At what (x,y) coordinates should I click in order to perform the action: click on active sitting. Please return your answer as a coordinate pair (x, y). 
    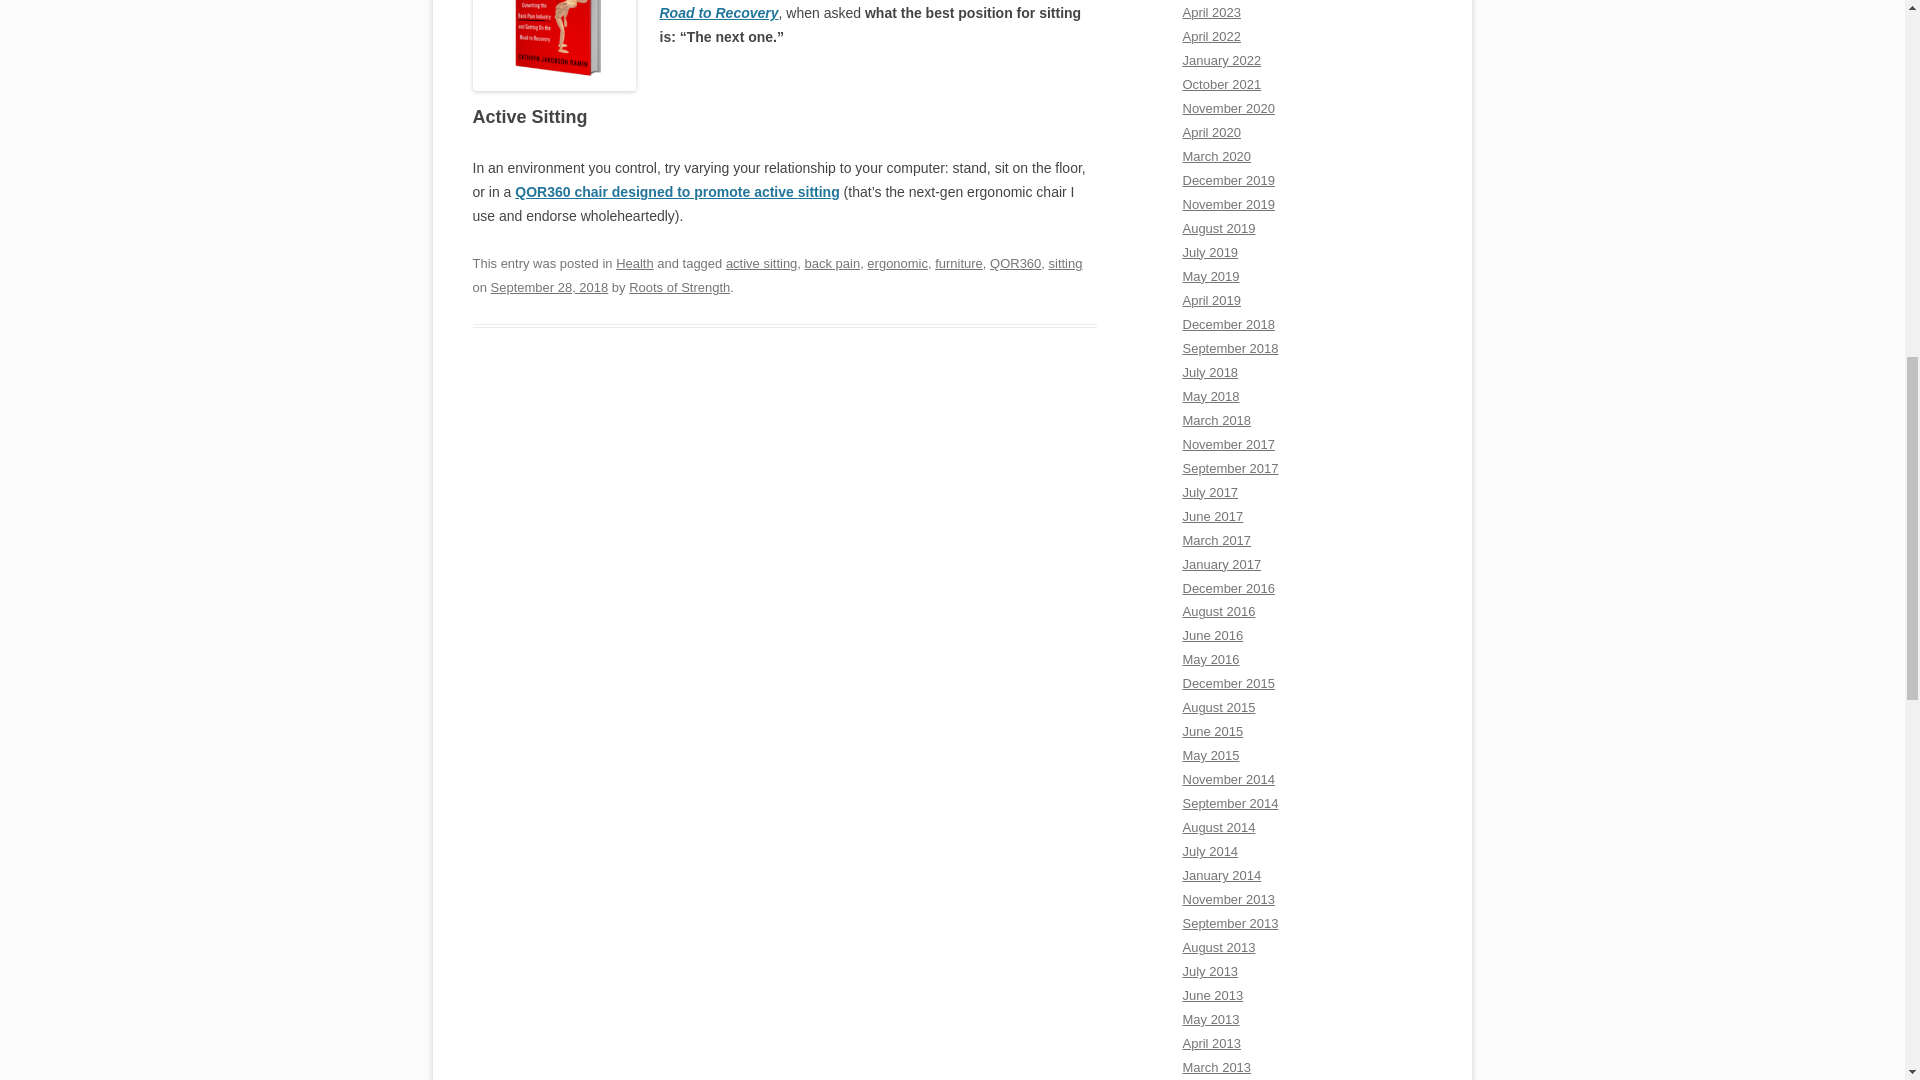
    Looking at the image, I should click on (760, 263).